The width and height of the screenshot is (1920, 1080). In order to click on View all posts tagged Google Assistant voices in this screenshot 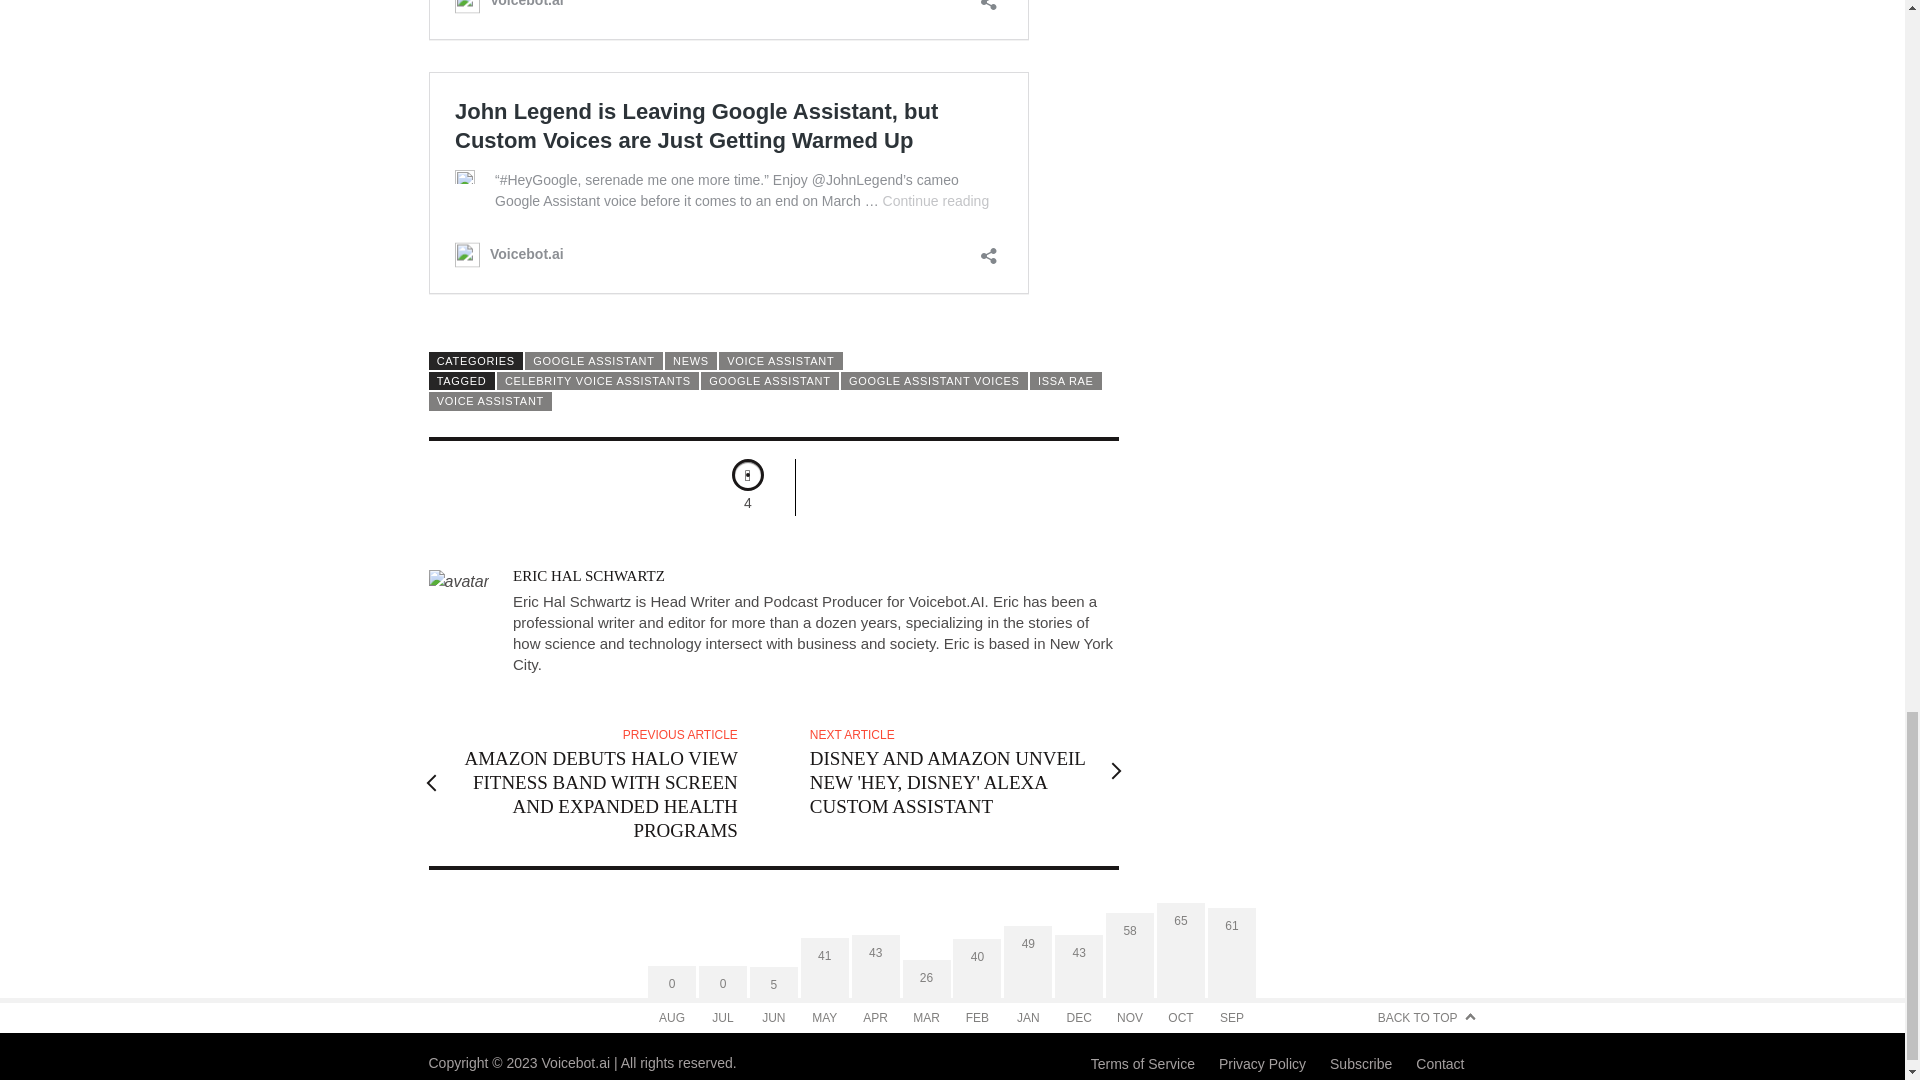, I will do `click(934, 380)`.